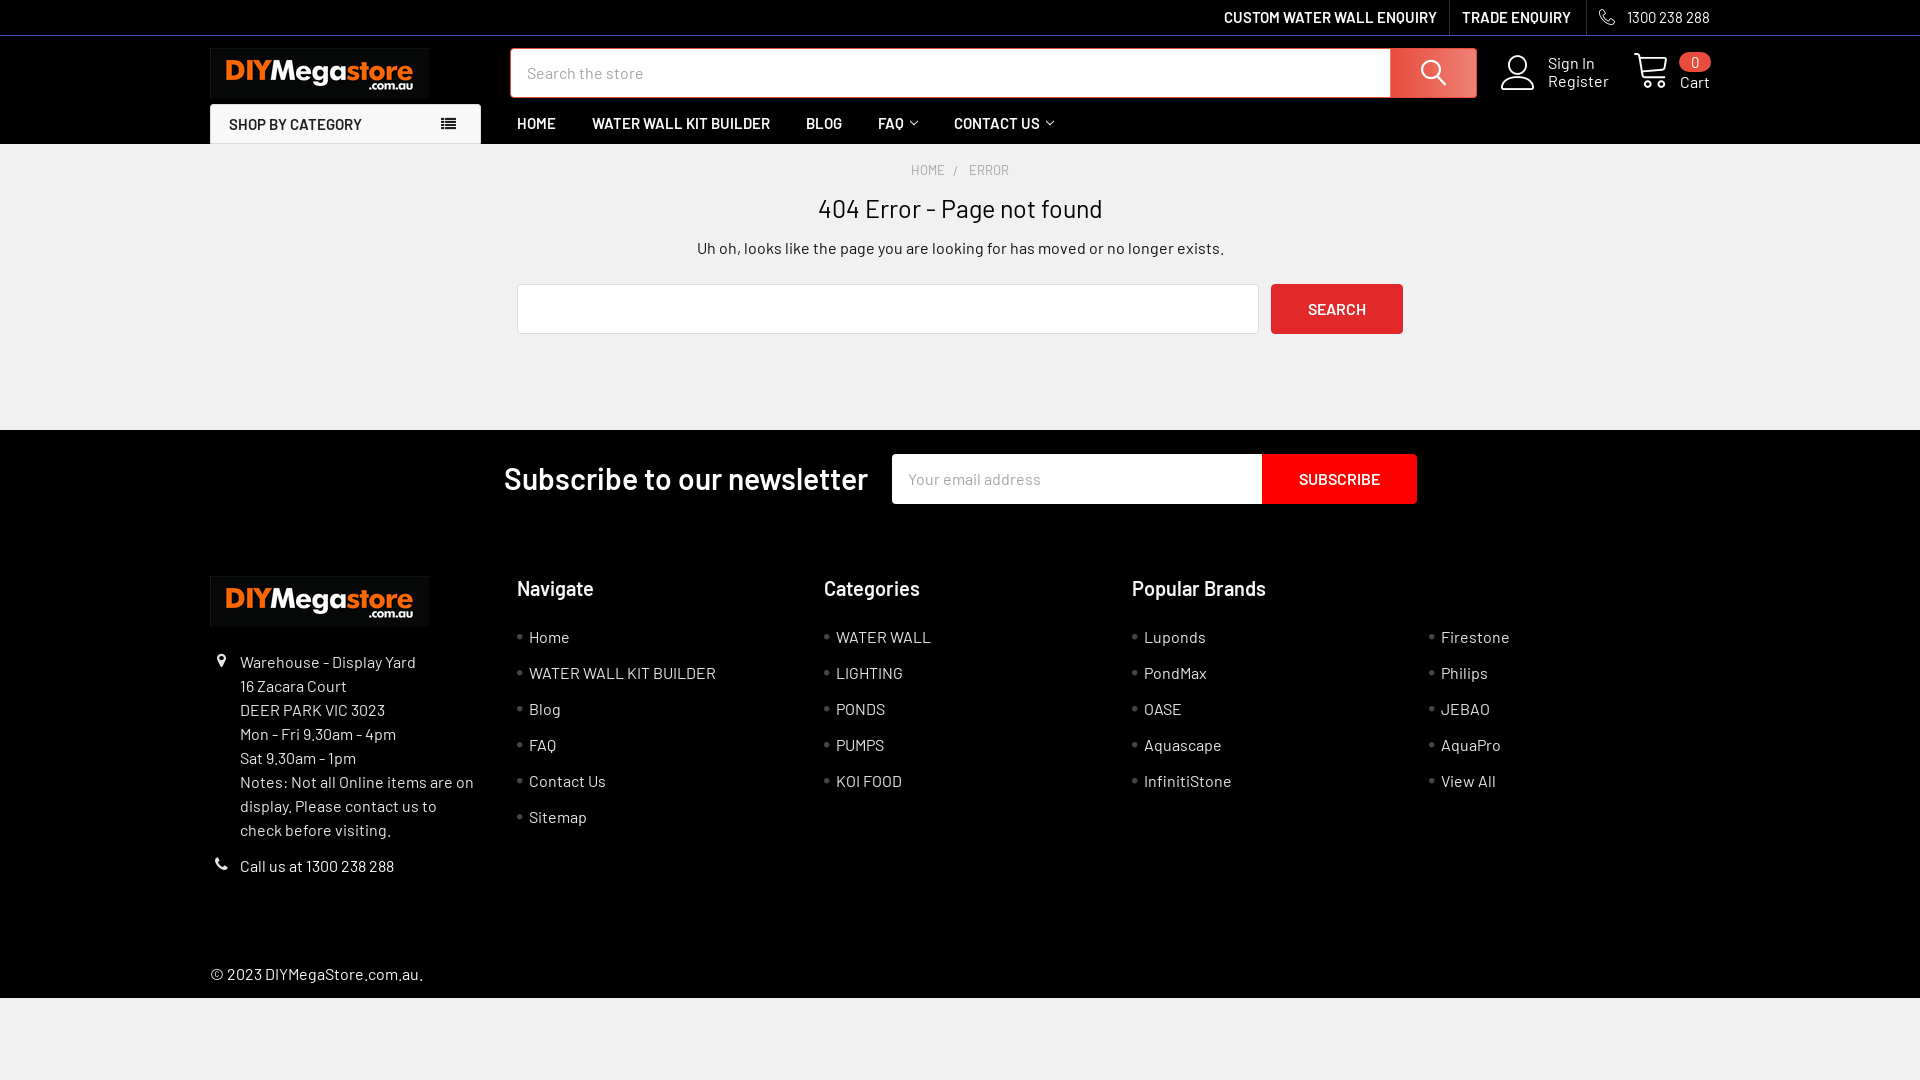  I want to click on Blog, so click(545, 708).